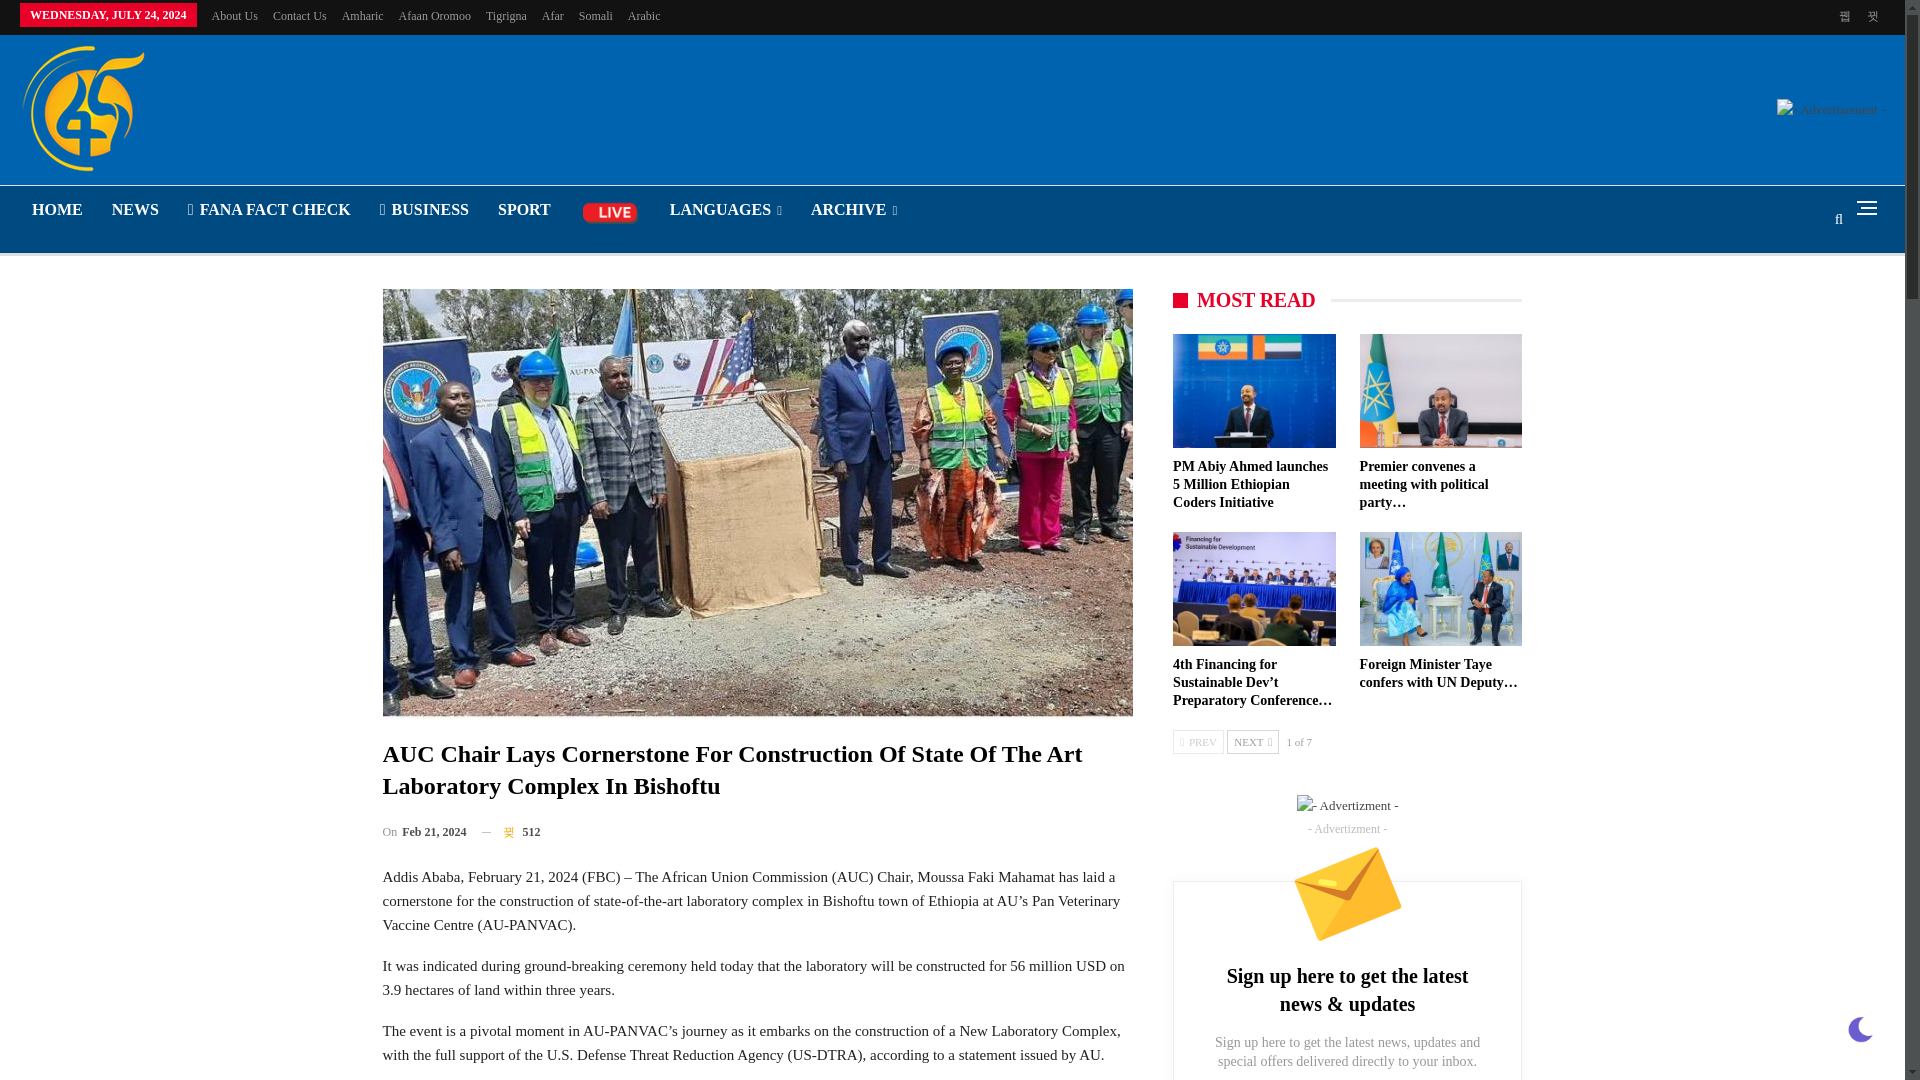 The width and height of the screenshot is (1920, 1080). Describe the element at coordinates (506, 15) in the screenshot. I see `Tigrigna` at that location.